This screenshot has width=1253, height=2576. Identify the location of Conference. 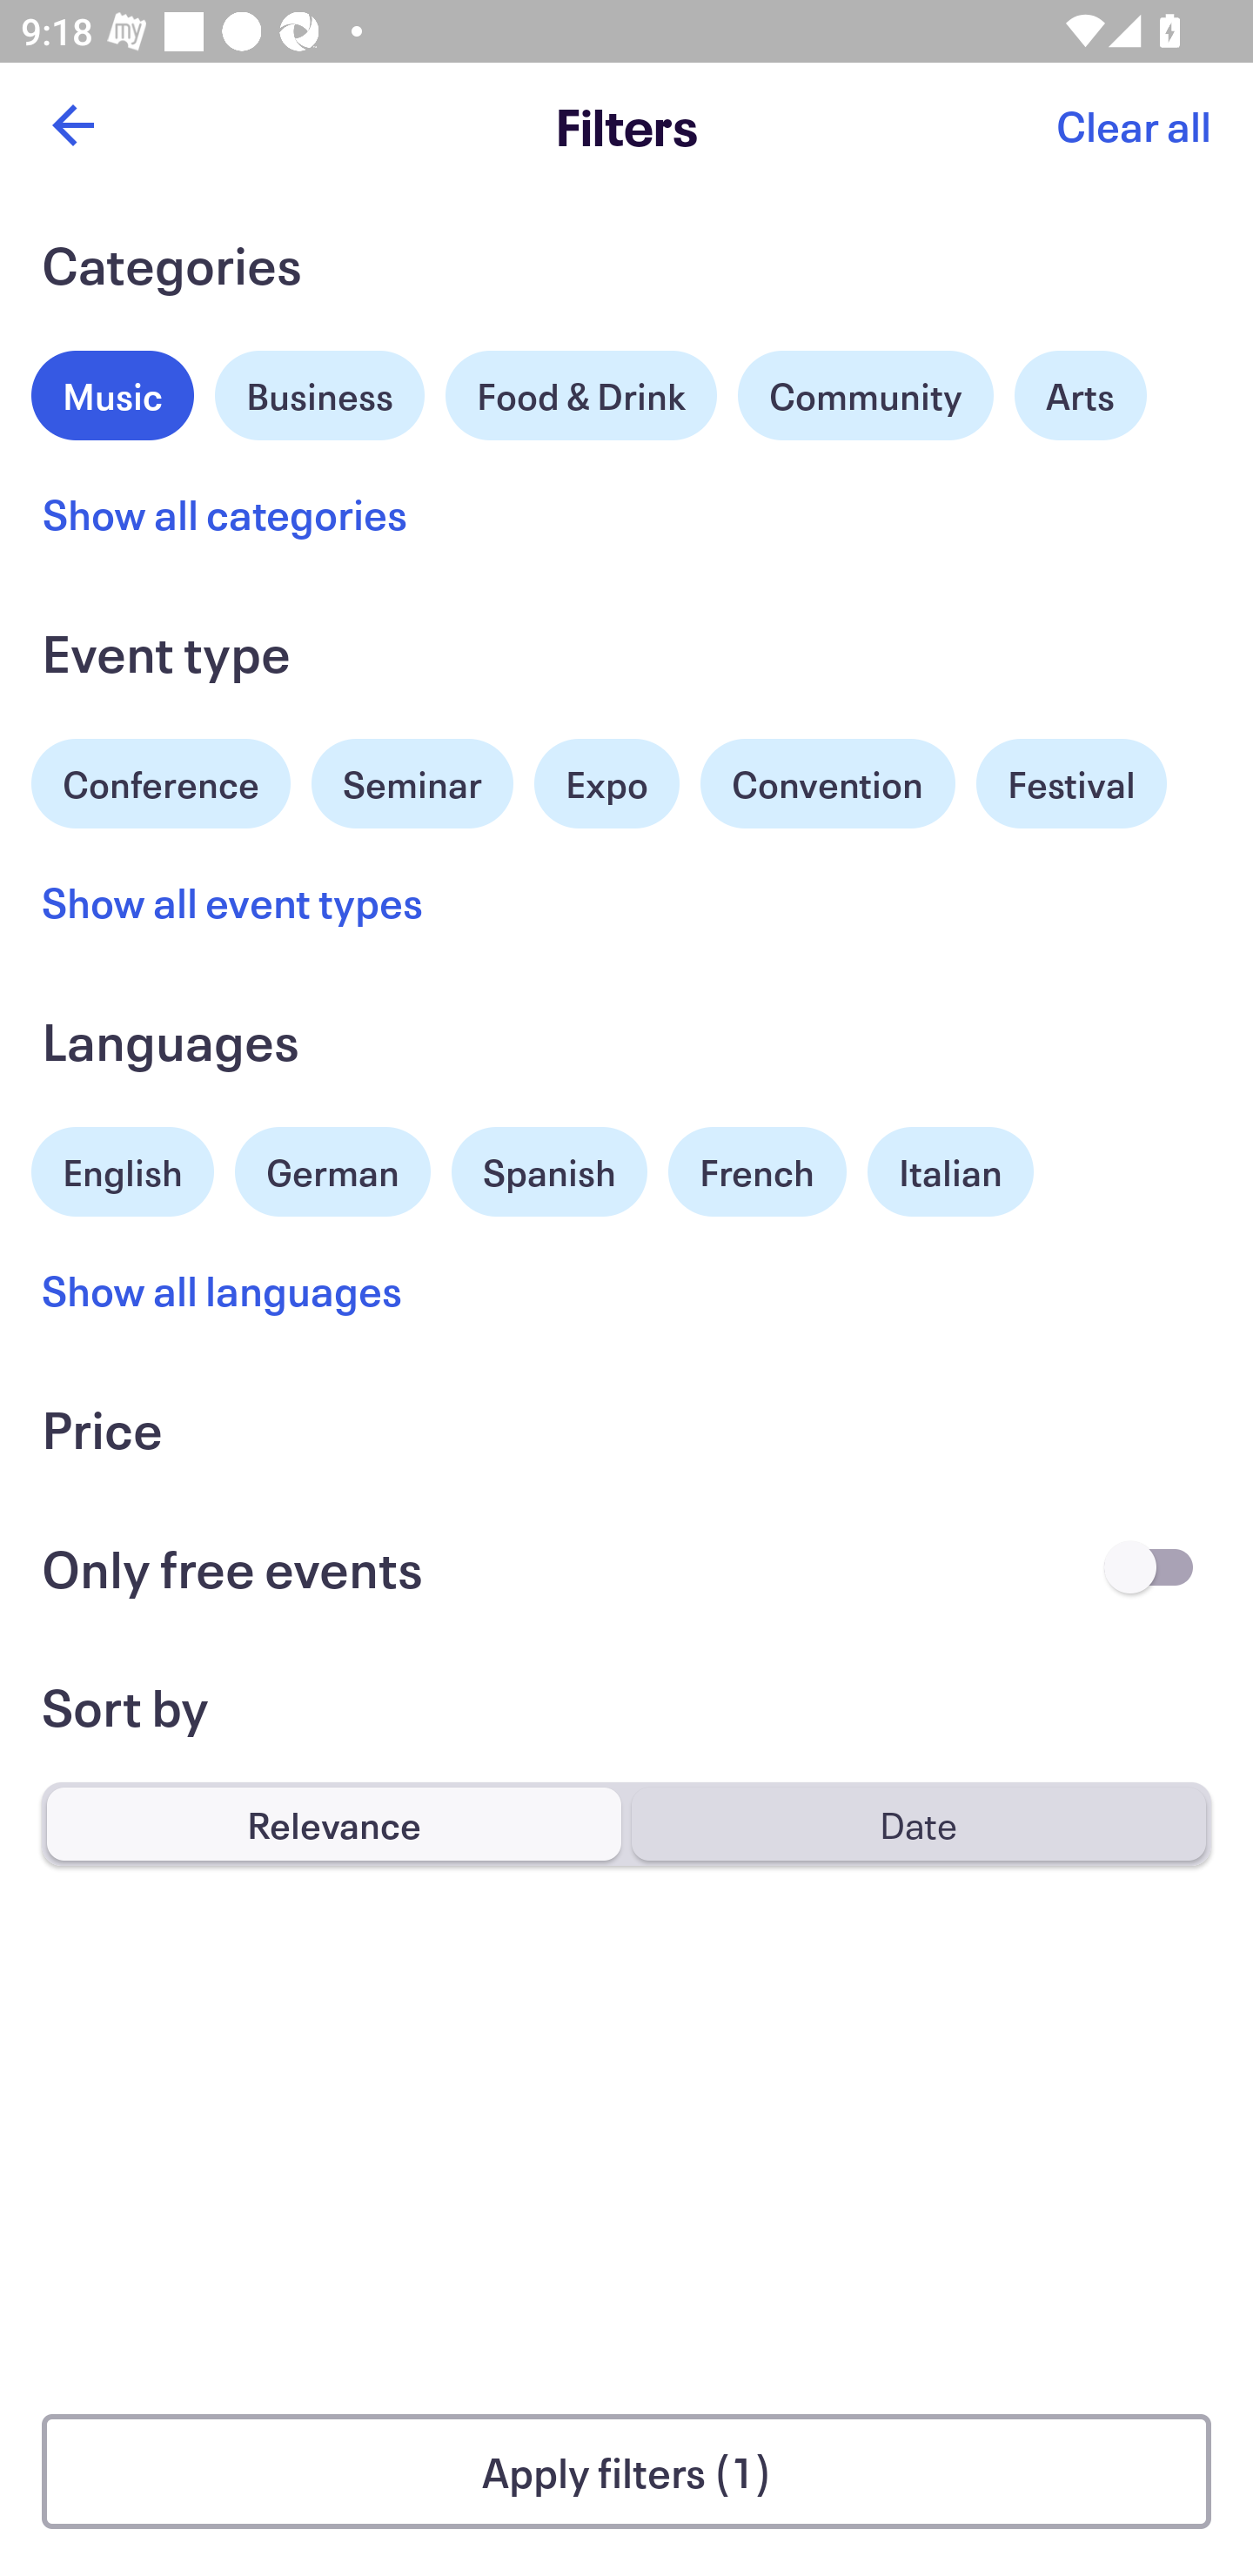
(161, 780).